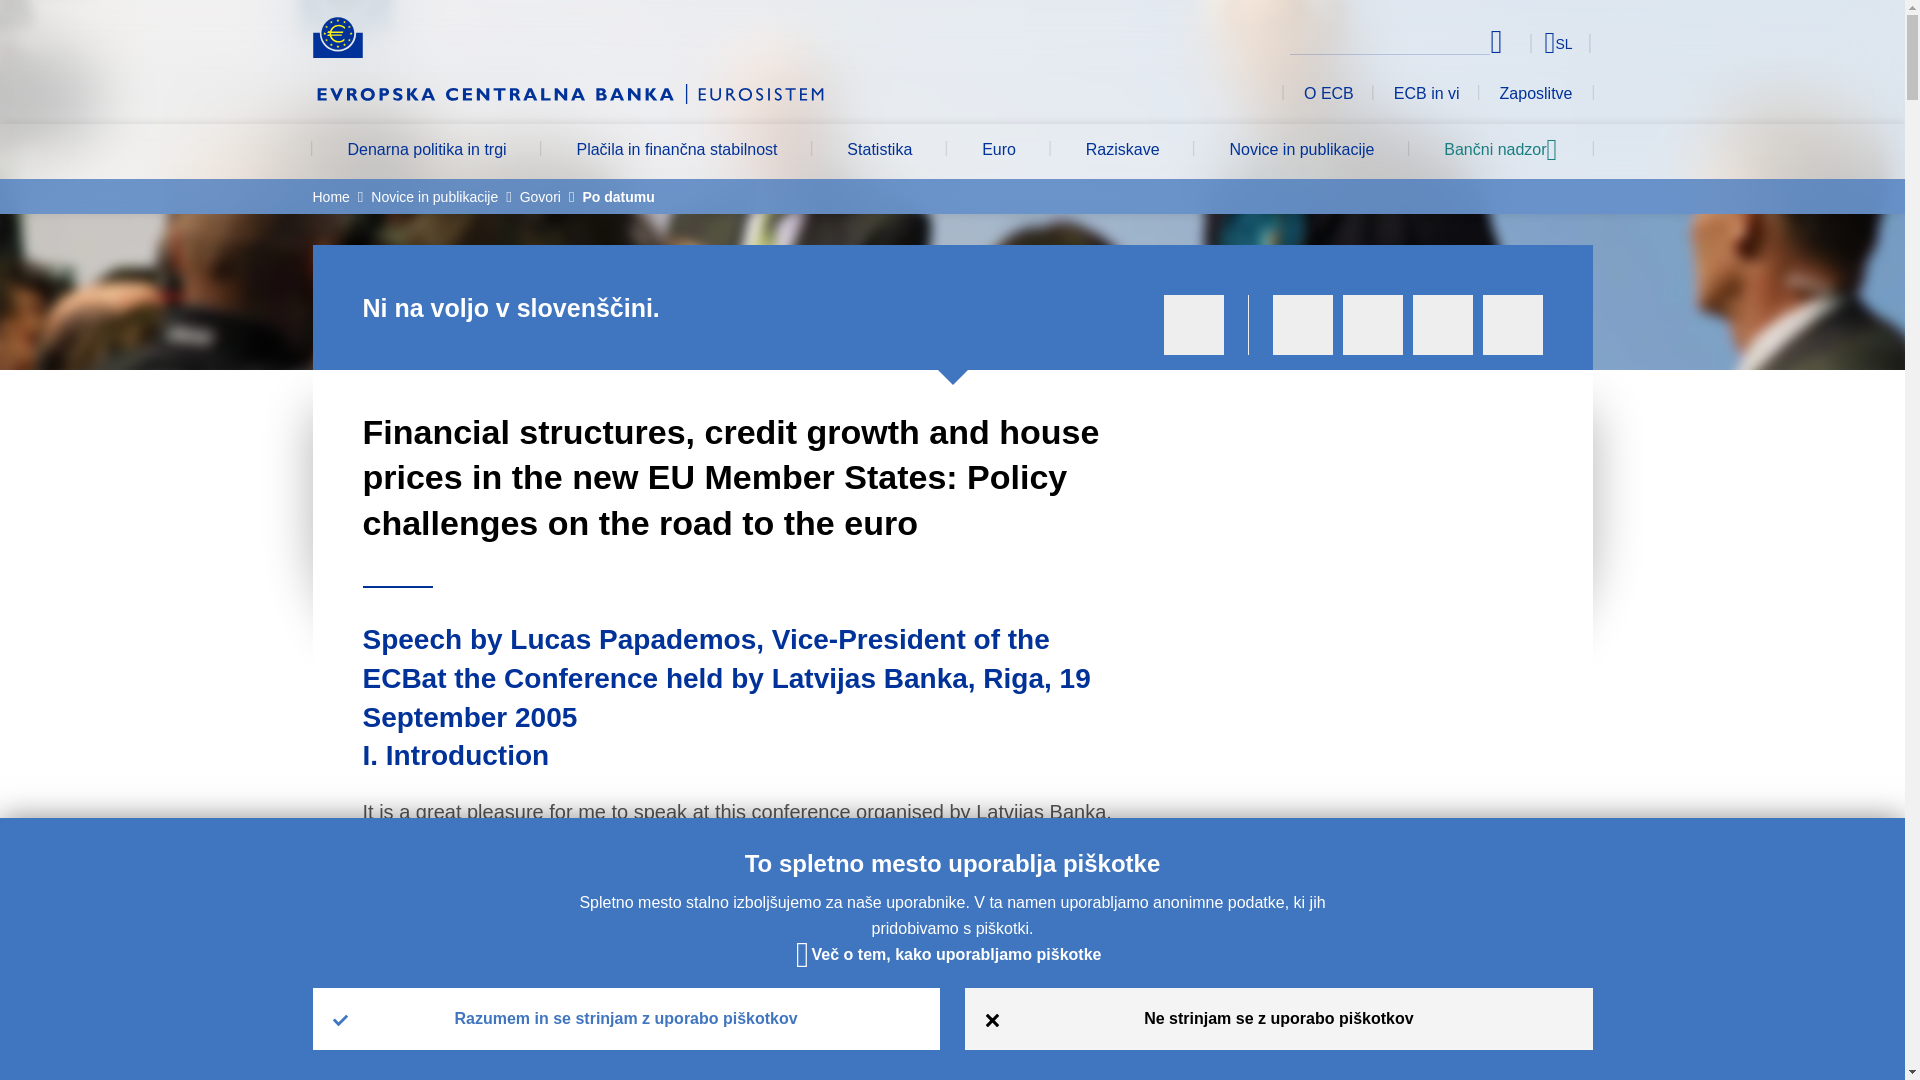 This screenshot has height=1080, width=1920. What do you see at coordinates (1521, 42) in the screenshot?
I see `Select language` at bounding box center [1521, 42].